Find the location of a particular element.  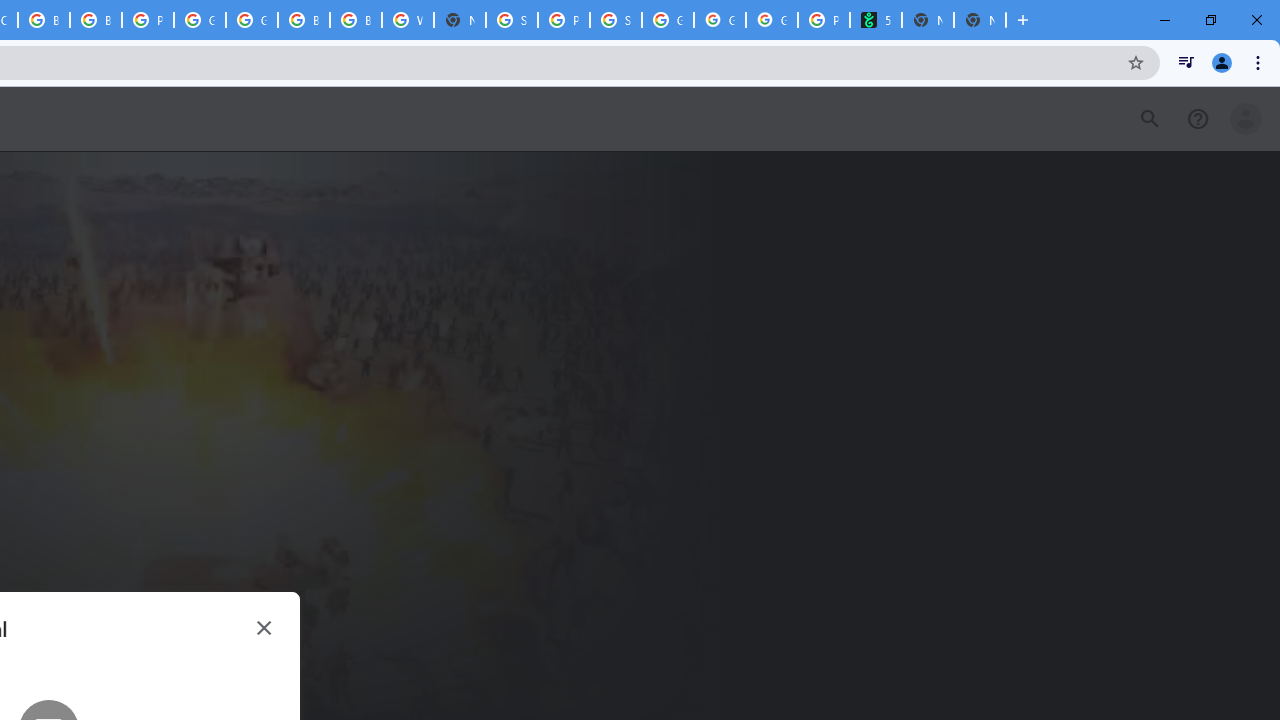

Sign in - Google Accounts is located at coordinates (512, 20).